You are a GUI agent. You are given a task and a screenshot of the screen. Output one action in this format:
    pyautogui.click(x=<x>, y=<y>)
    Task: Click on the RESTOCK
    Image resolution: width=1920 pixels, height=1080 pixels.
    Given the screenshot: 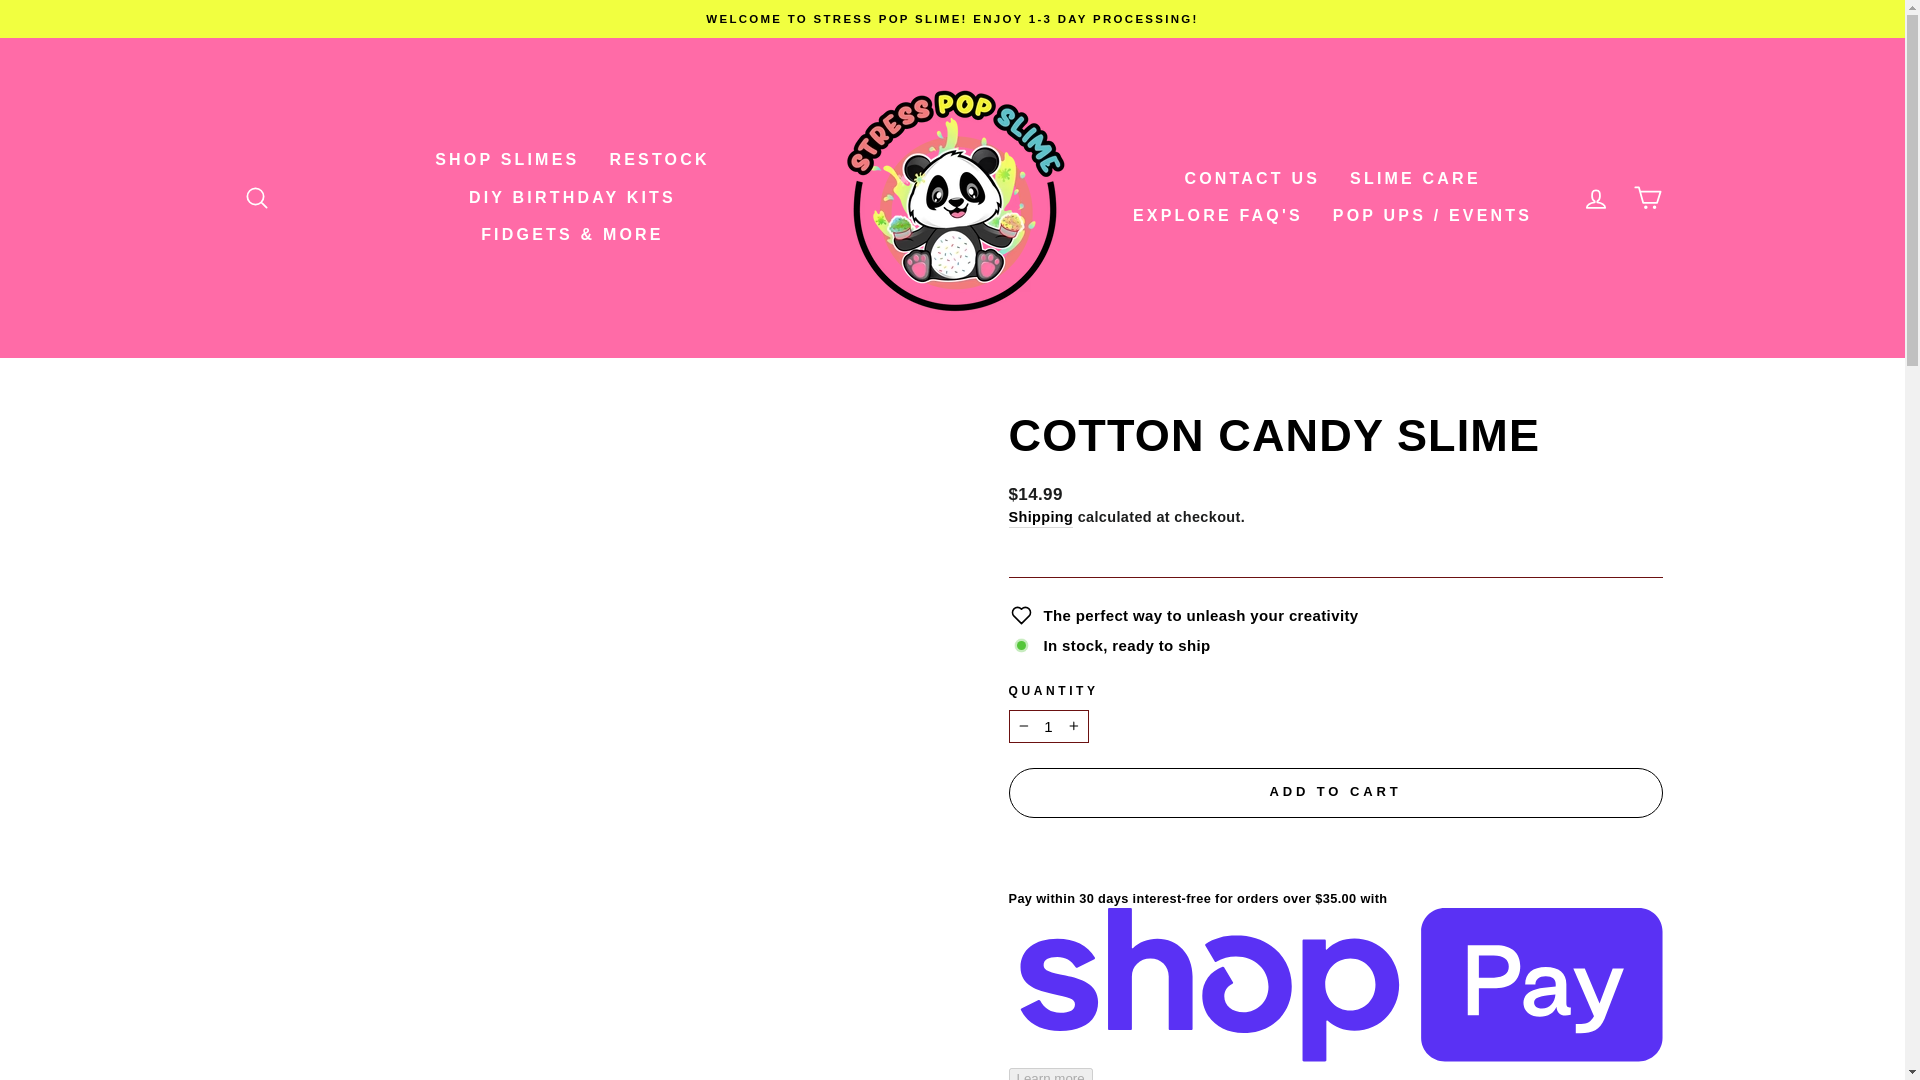 What is the action you would take?
    pyautogui.click(x=658, y=160)
    